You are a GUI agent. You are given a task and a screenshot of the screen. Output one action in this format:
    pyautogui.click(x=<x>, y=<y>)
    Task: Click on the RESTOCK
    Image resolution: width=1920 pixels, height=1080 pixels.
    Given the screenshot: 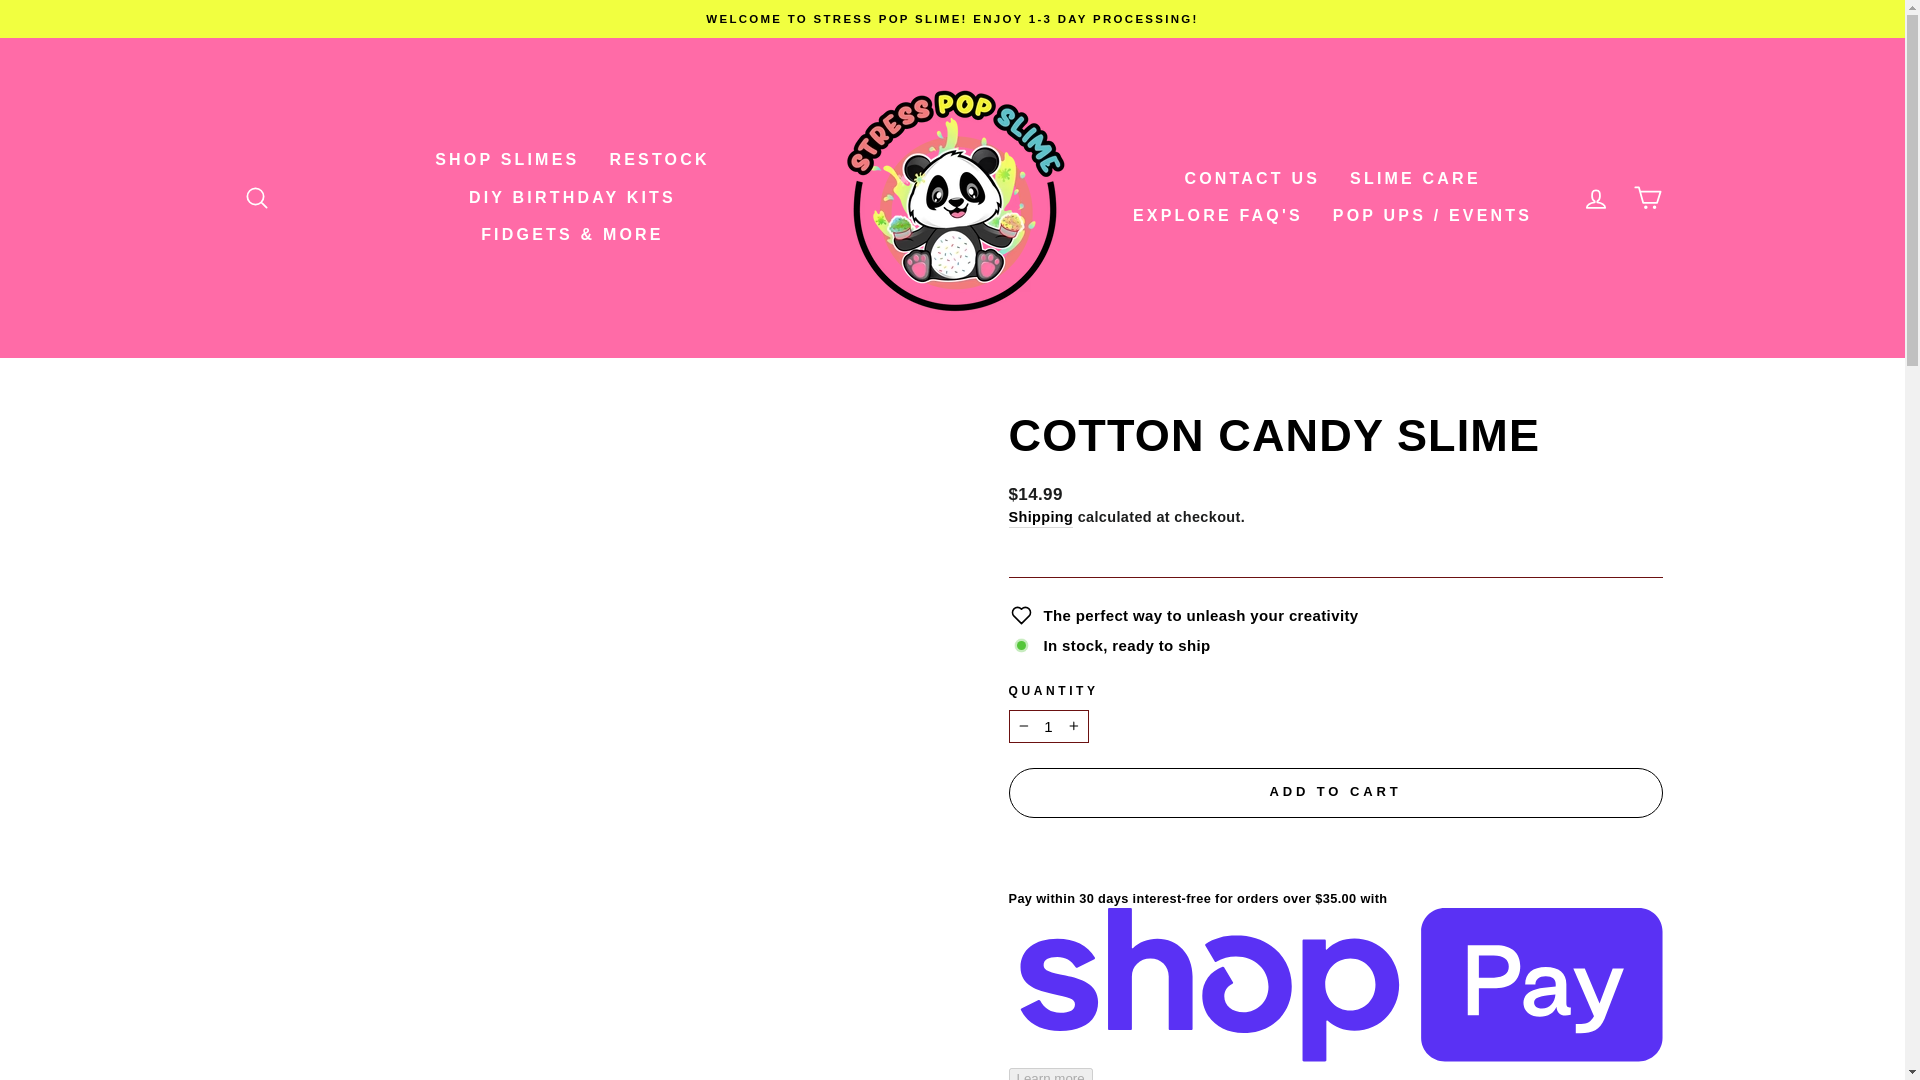 What is the action you would take?
    pyautogui.click(x=658, y=160)
    